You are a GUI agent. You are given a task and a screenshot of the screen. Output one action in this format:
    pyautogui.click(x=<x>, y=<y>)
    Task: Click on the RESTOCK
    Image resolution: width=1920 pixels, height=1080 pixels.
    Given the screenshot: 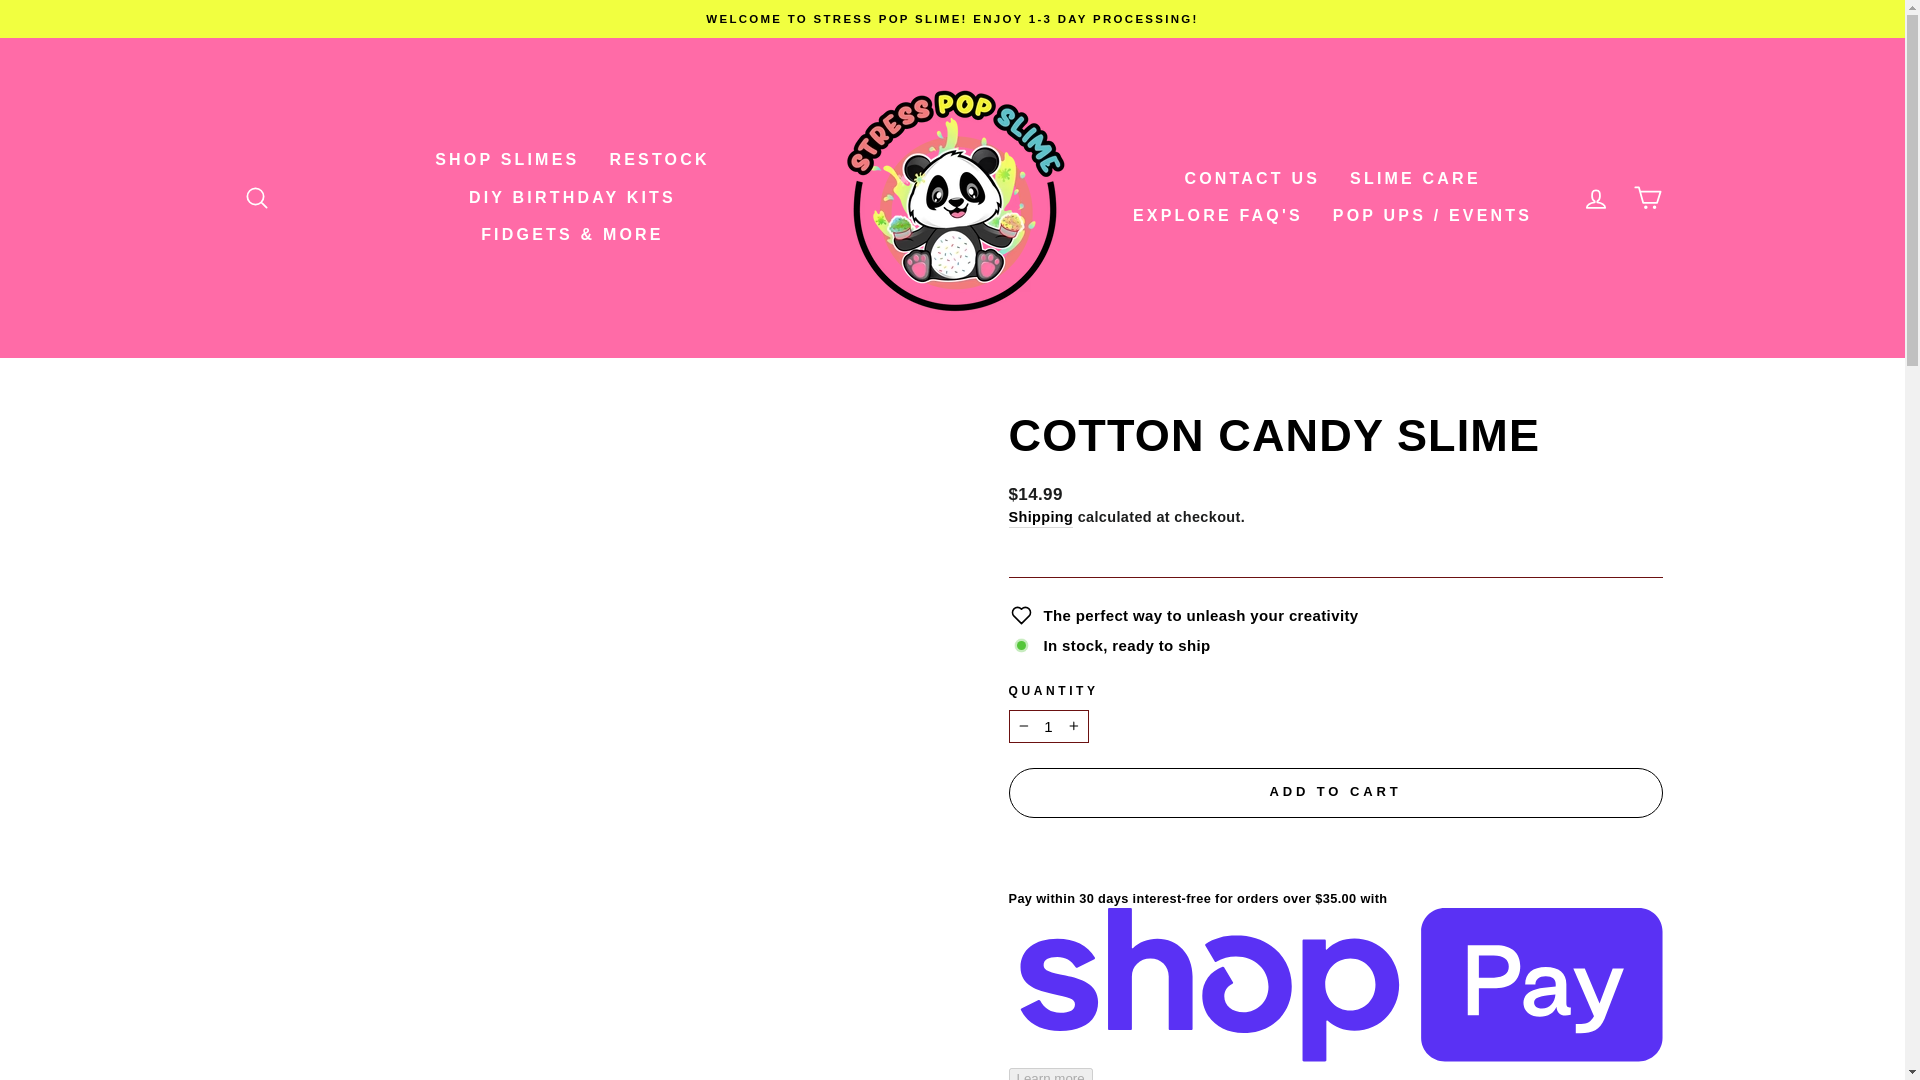 What is the action you would take?
    pyautogui.click(x=658, y=160)
    